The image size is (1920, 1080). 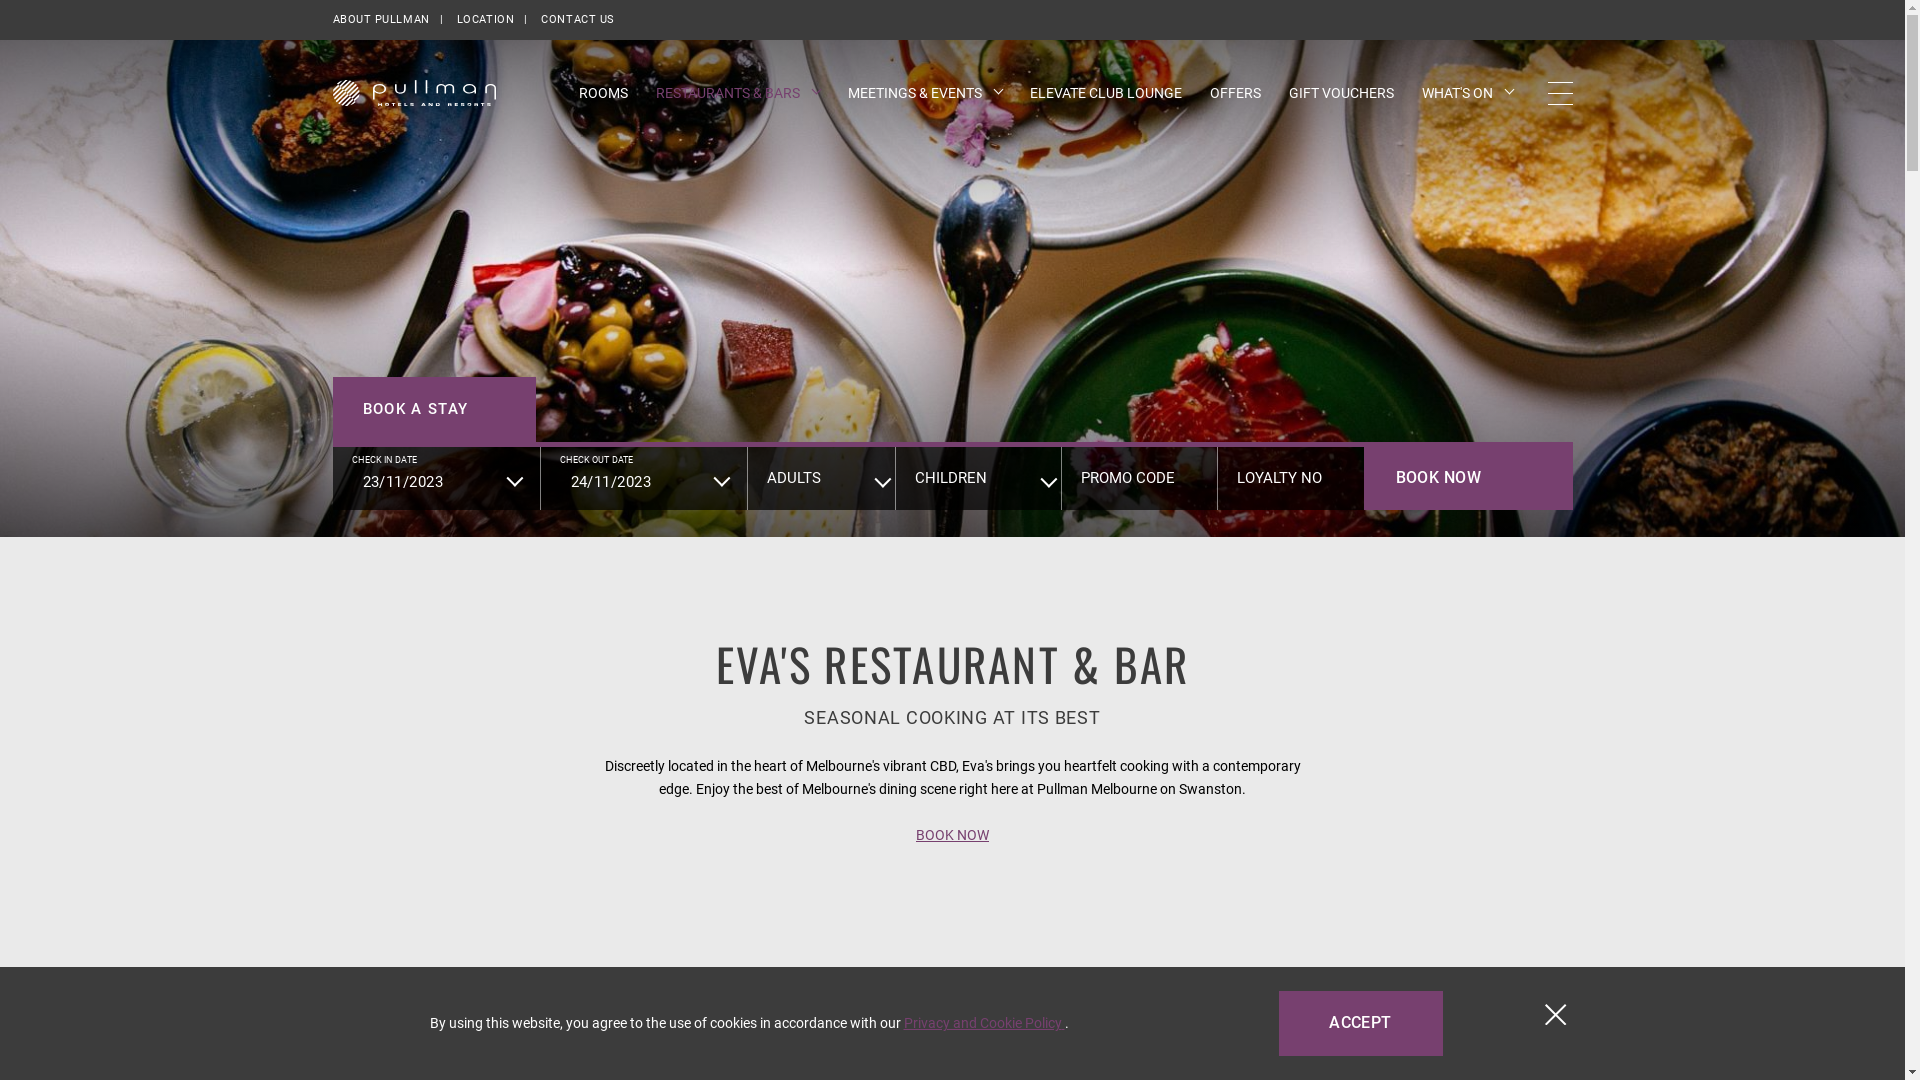 What do you see at coordinates (578, 20) in the screenshot?
I see `CONTACT US` at bounding box center [578, 20].